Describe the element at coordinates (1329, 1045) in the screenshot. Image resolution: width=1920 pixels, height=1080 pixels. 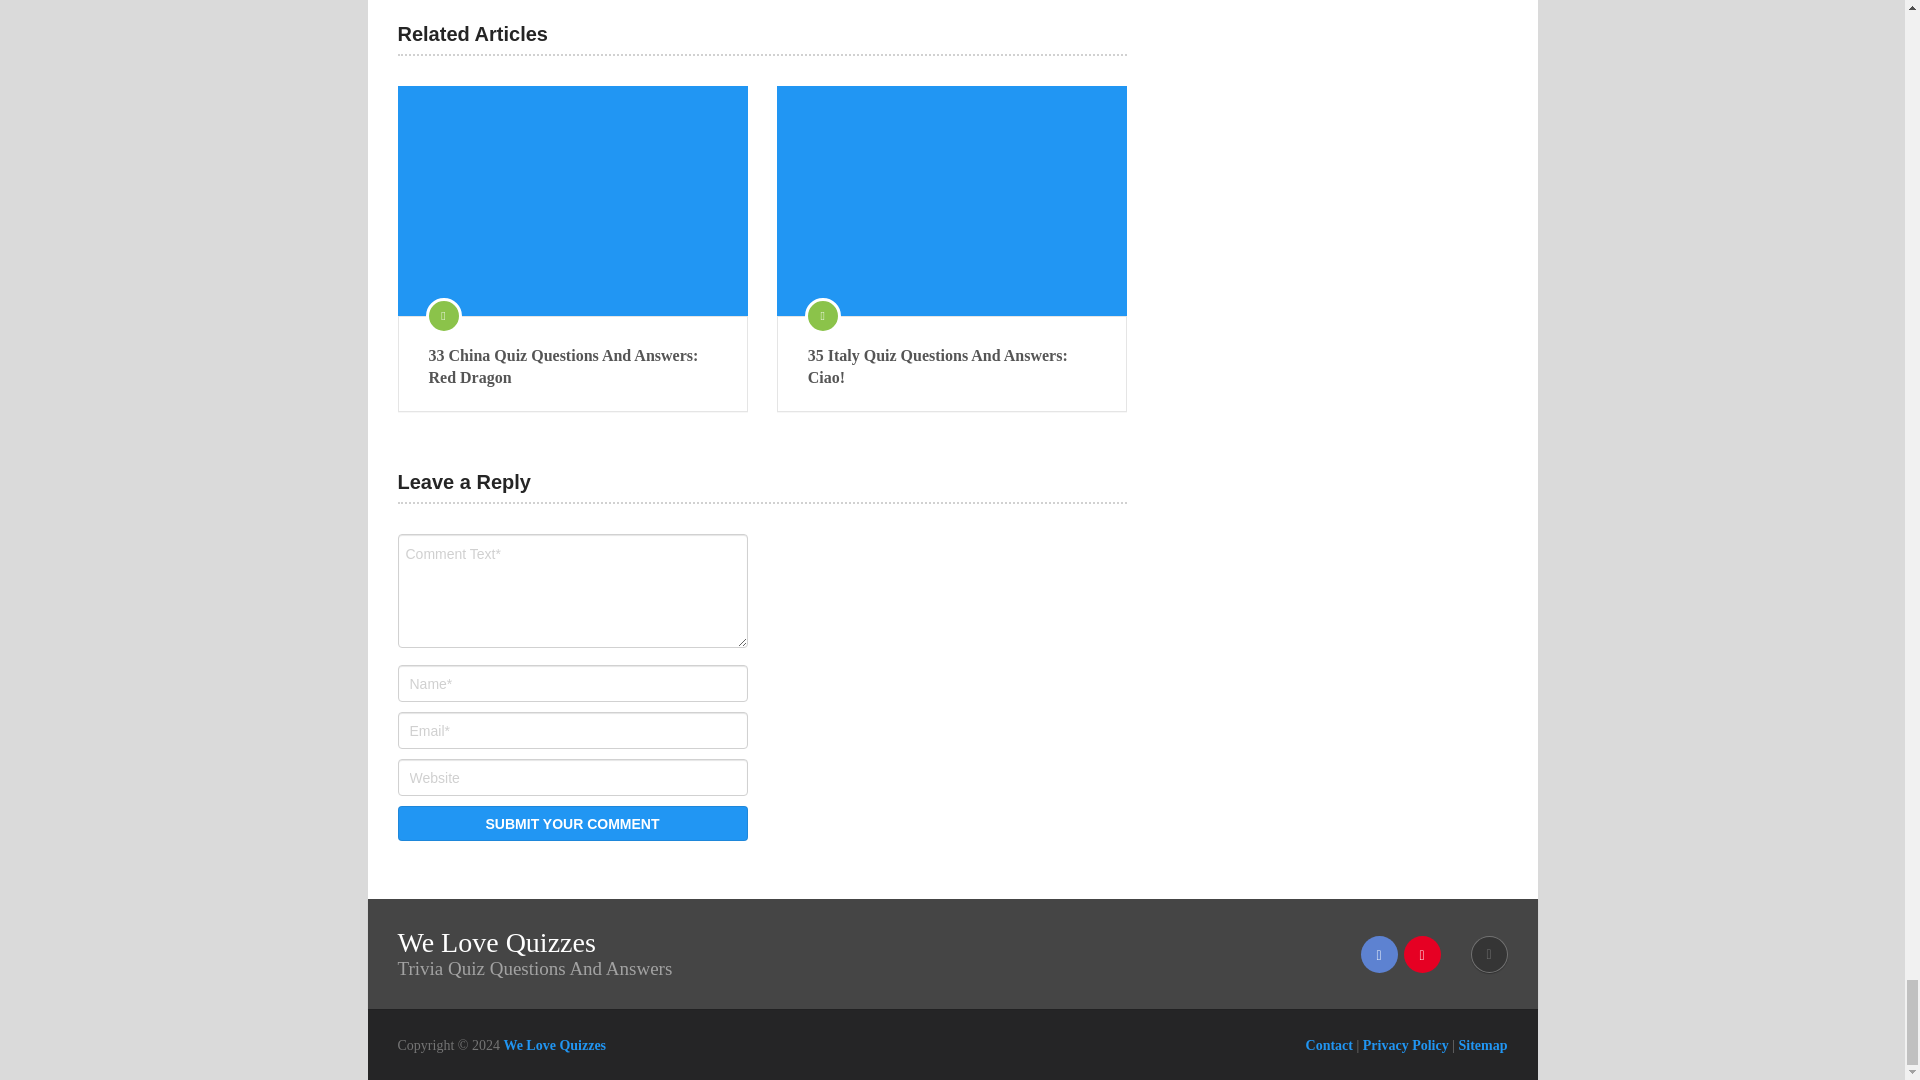
I see `Contact` at that location.